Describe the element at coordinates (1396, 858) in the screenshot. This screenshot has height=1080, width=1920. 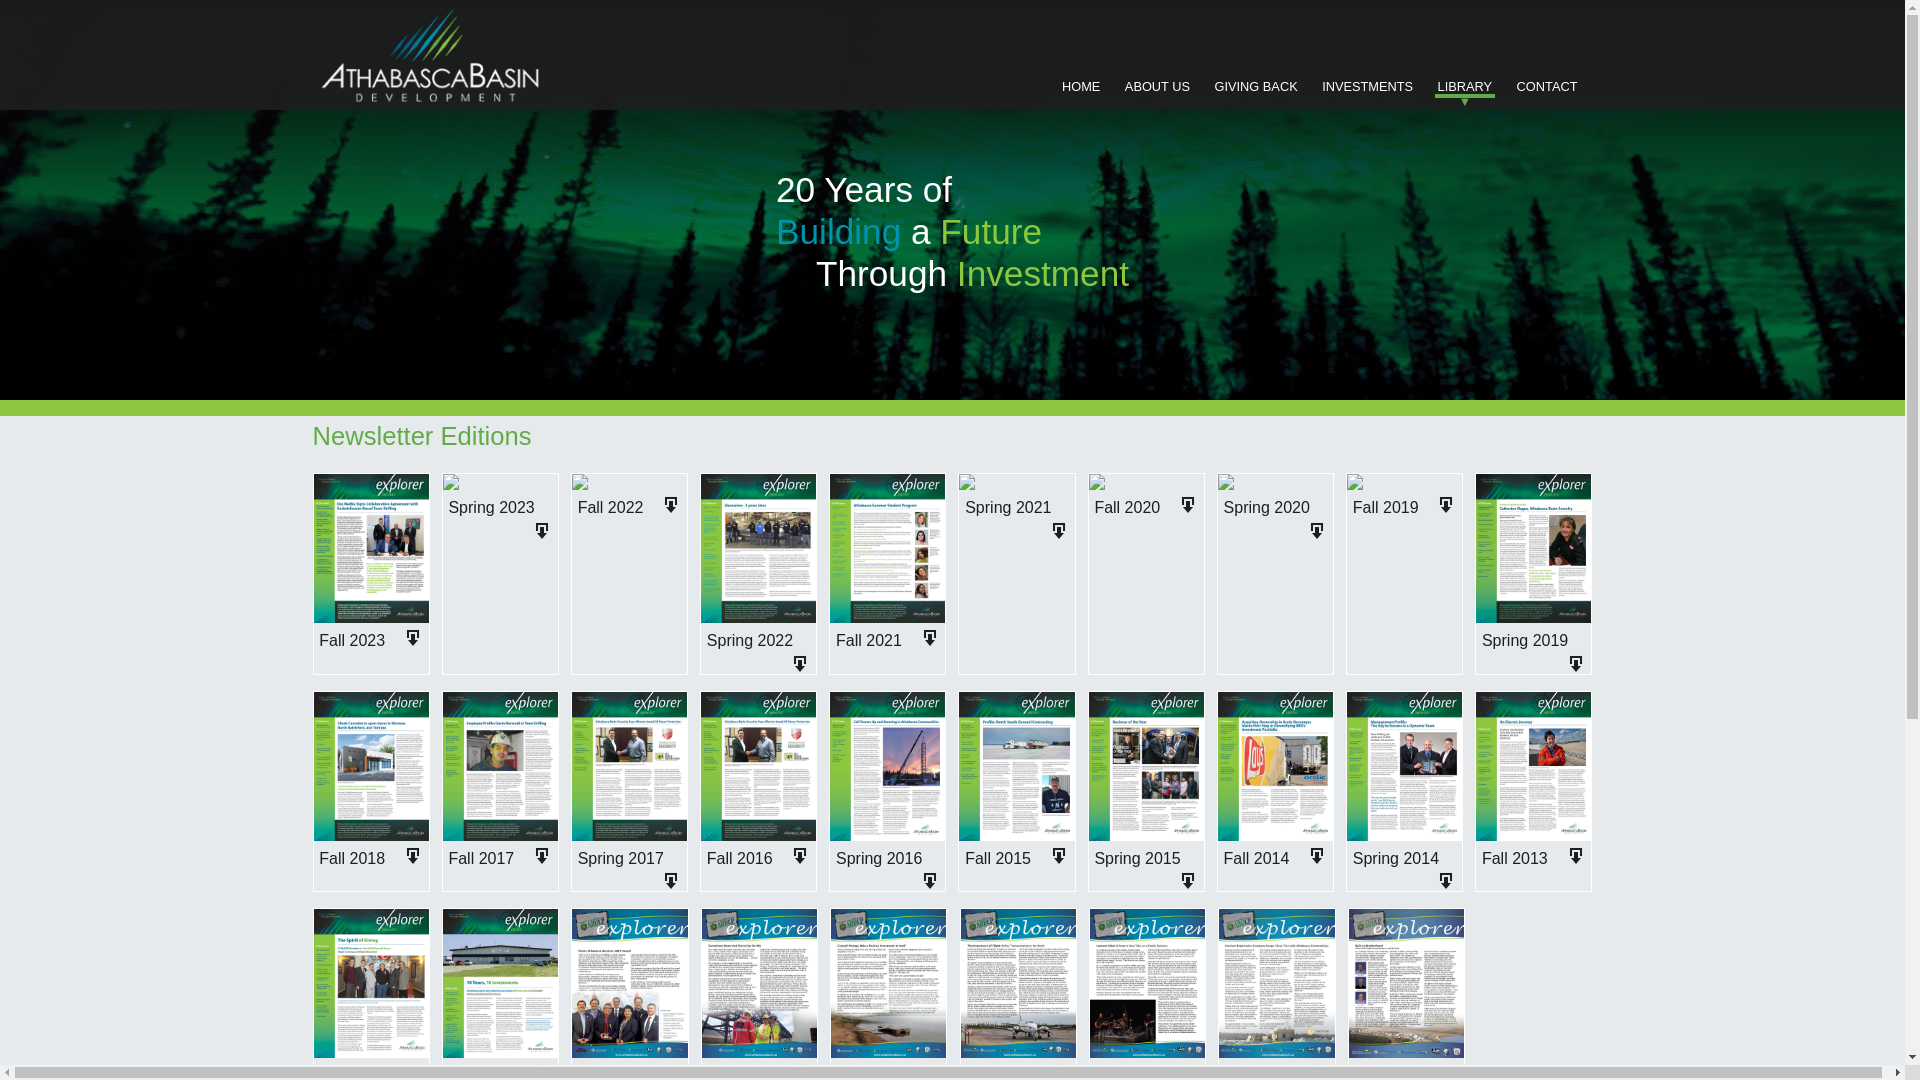
I see `Spring 2014` at that location.